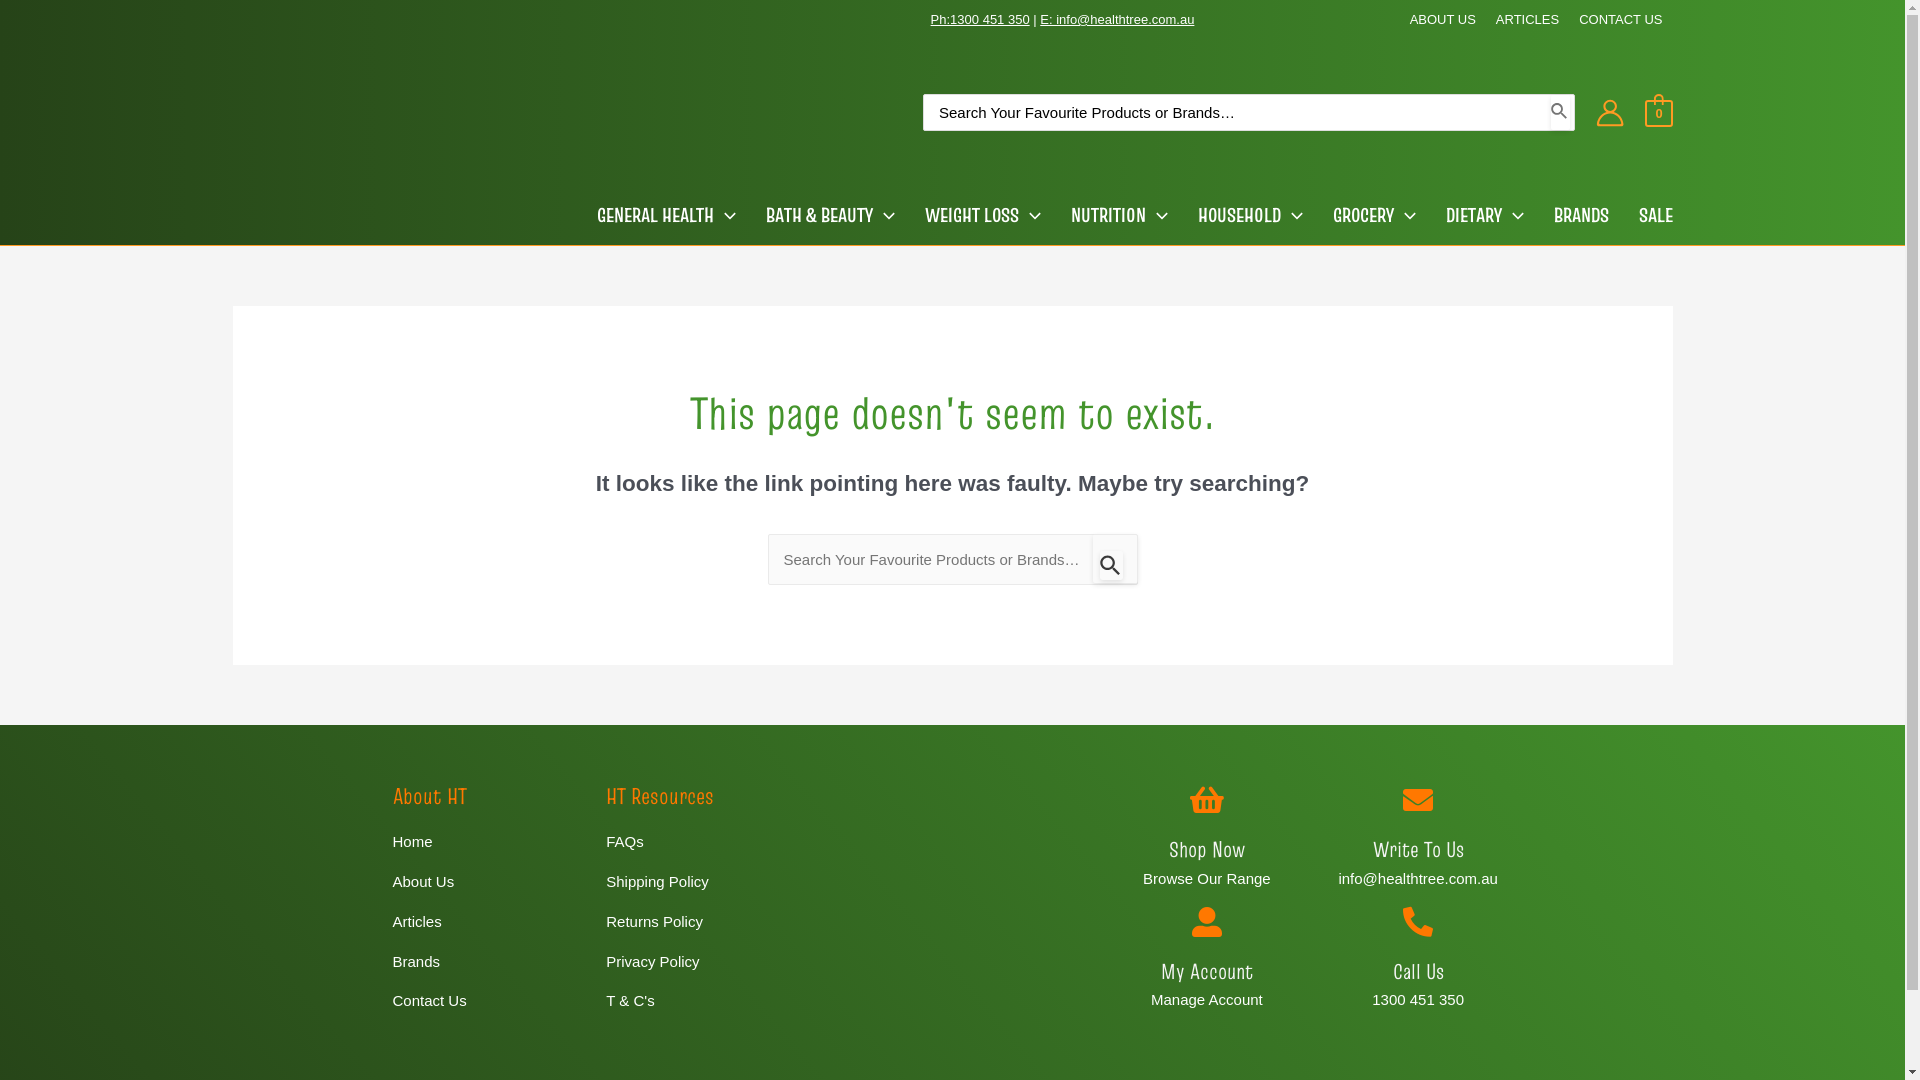 Image resolution: width=1920 pixels, height=1080 pixels. Describe the element at coordinates (1418, 849) in the screenshot. I see `Write To Us` at that location.